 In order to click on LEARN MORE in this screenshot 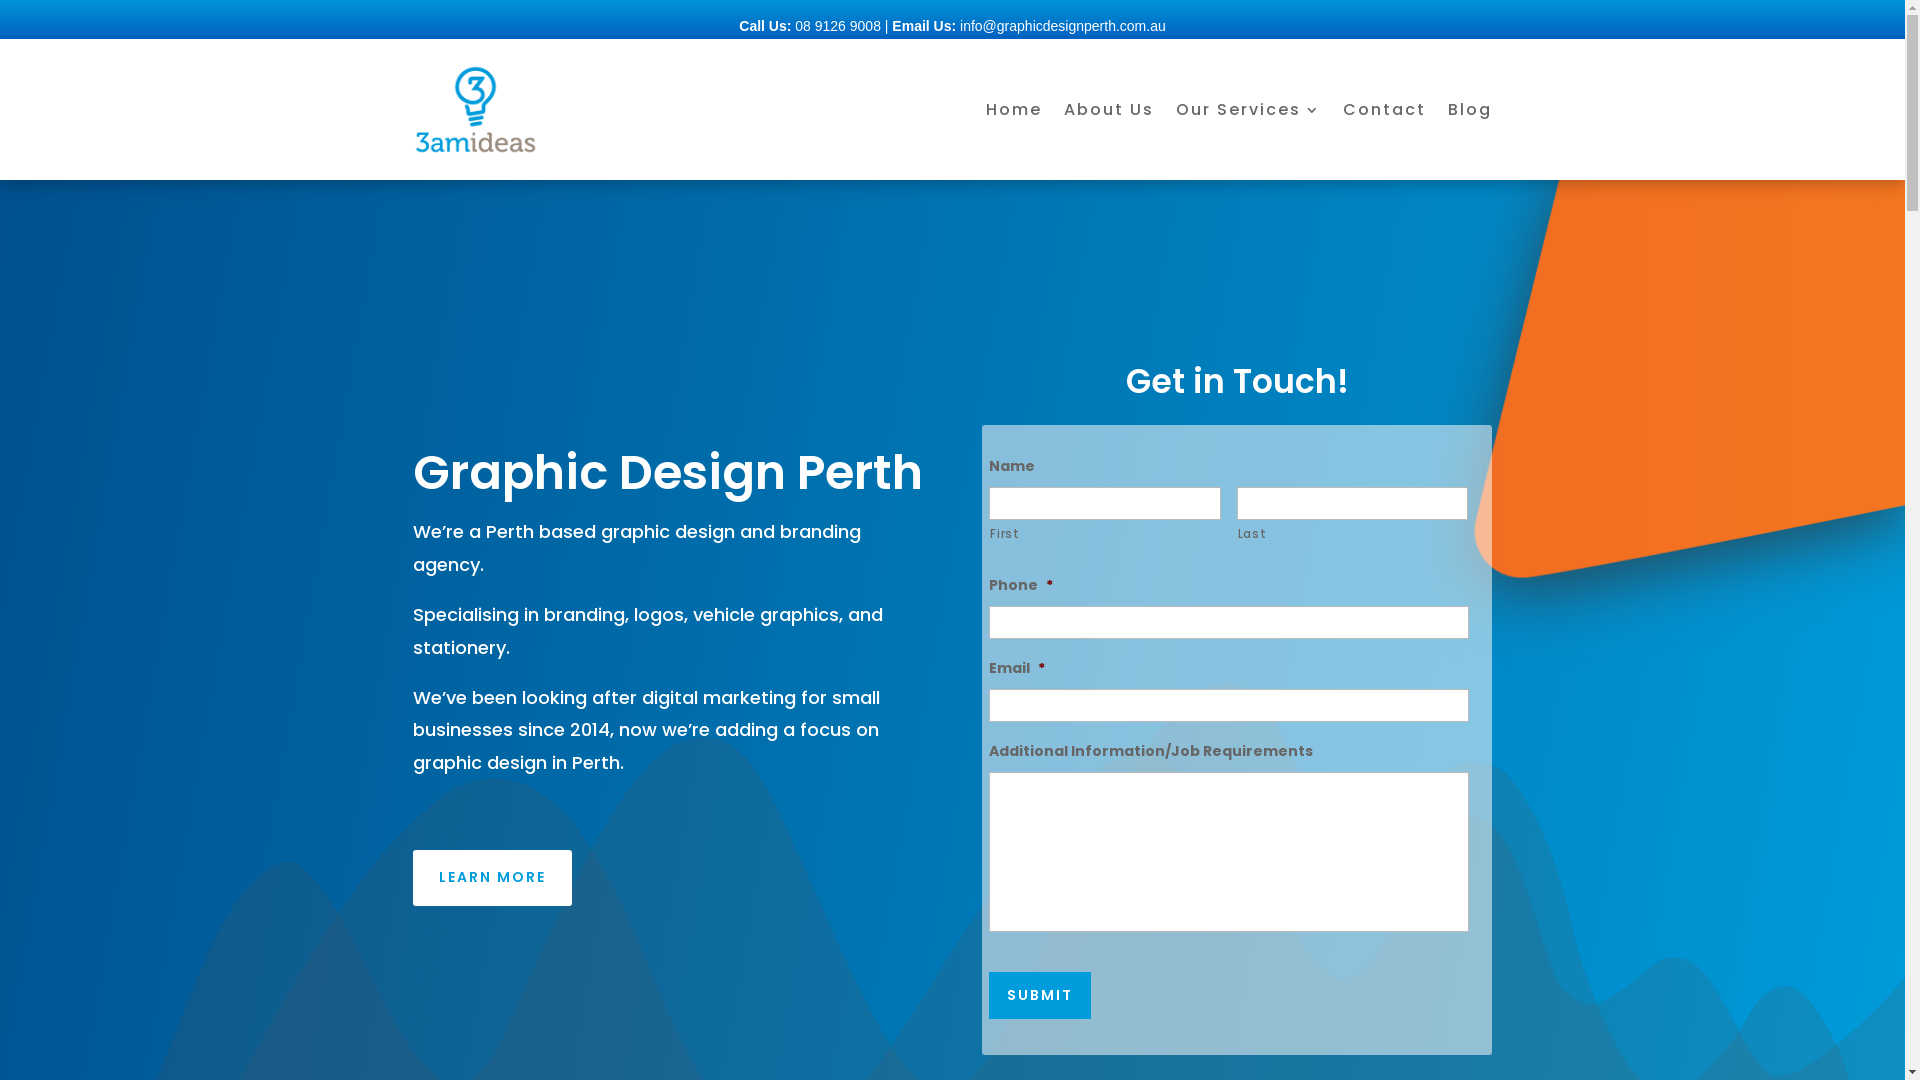, I will do `click(492, 878)`.